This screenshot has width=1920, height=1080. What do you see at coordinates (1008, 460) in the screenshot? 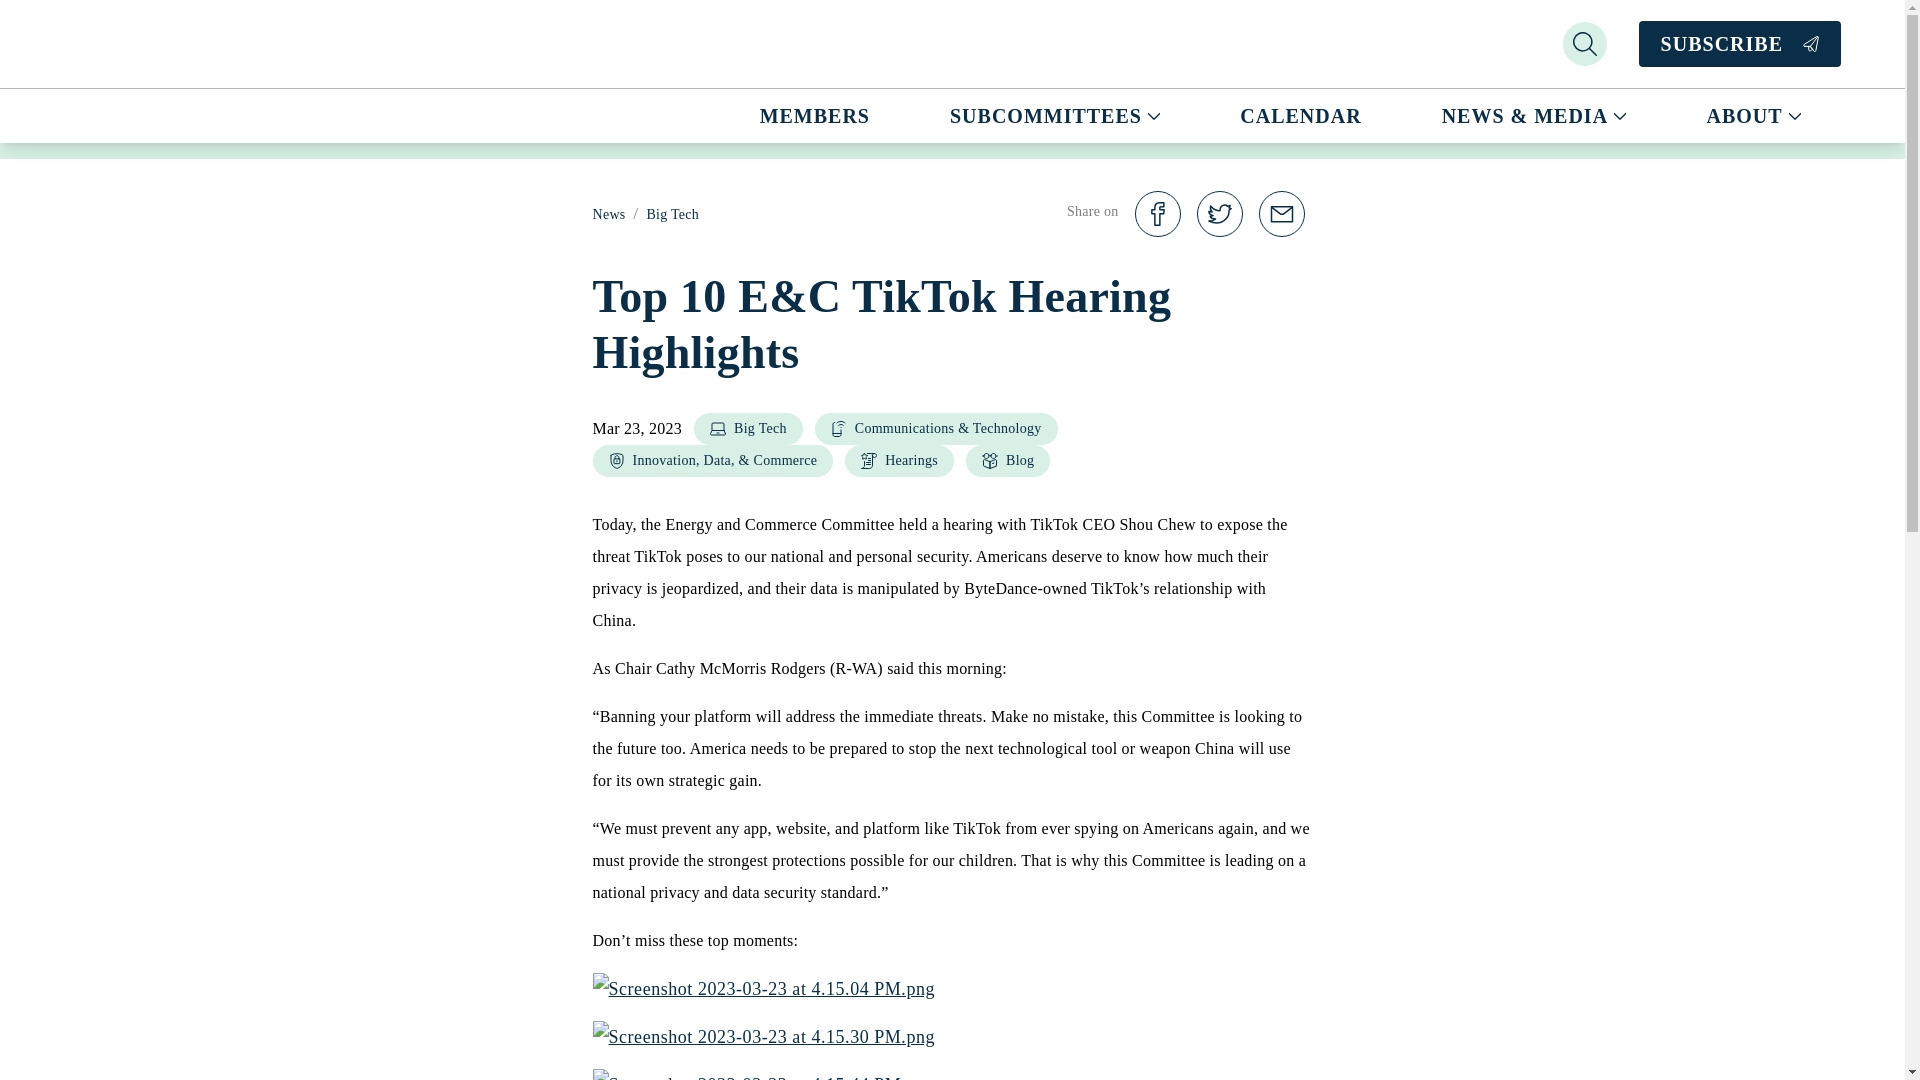
I see `Blog` at bounding box center [1008, 460].